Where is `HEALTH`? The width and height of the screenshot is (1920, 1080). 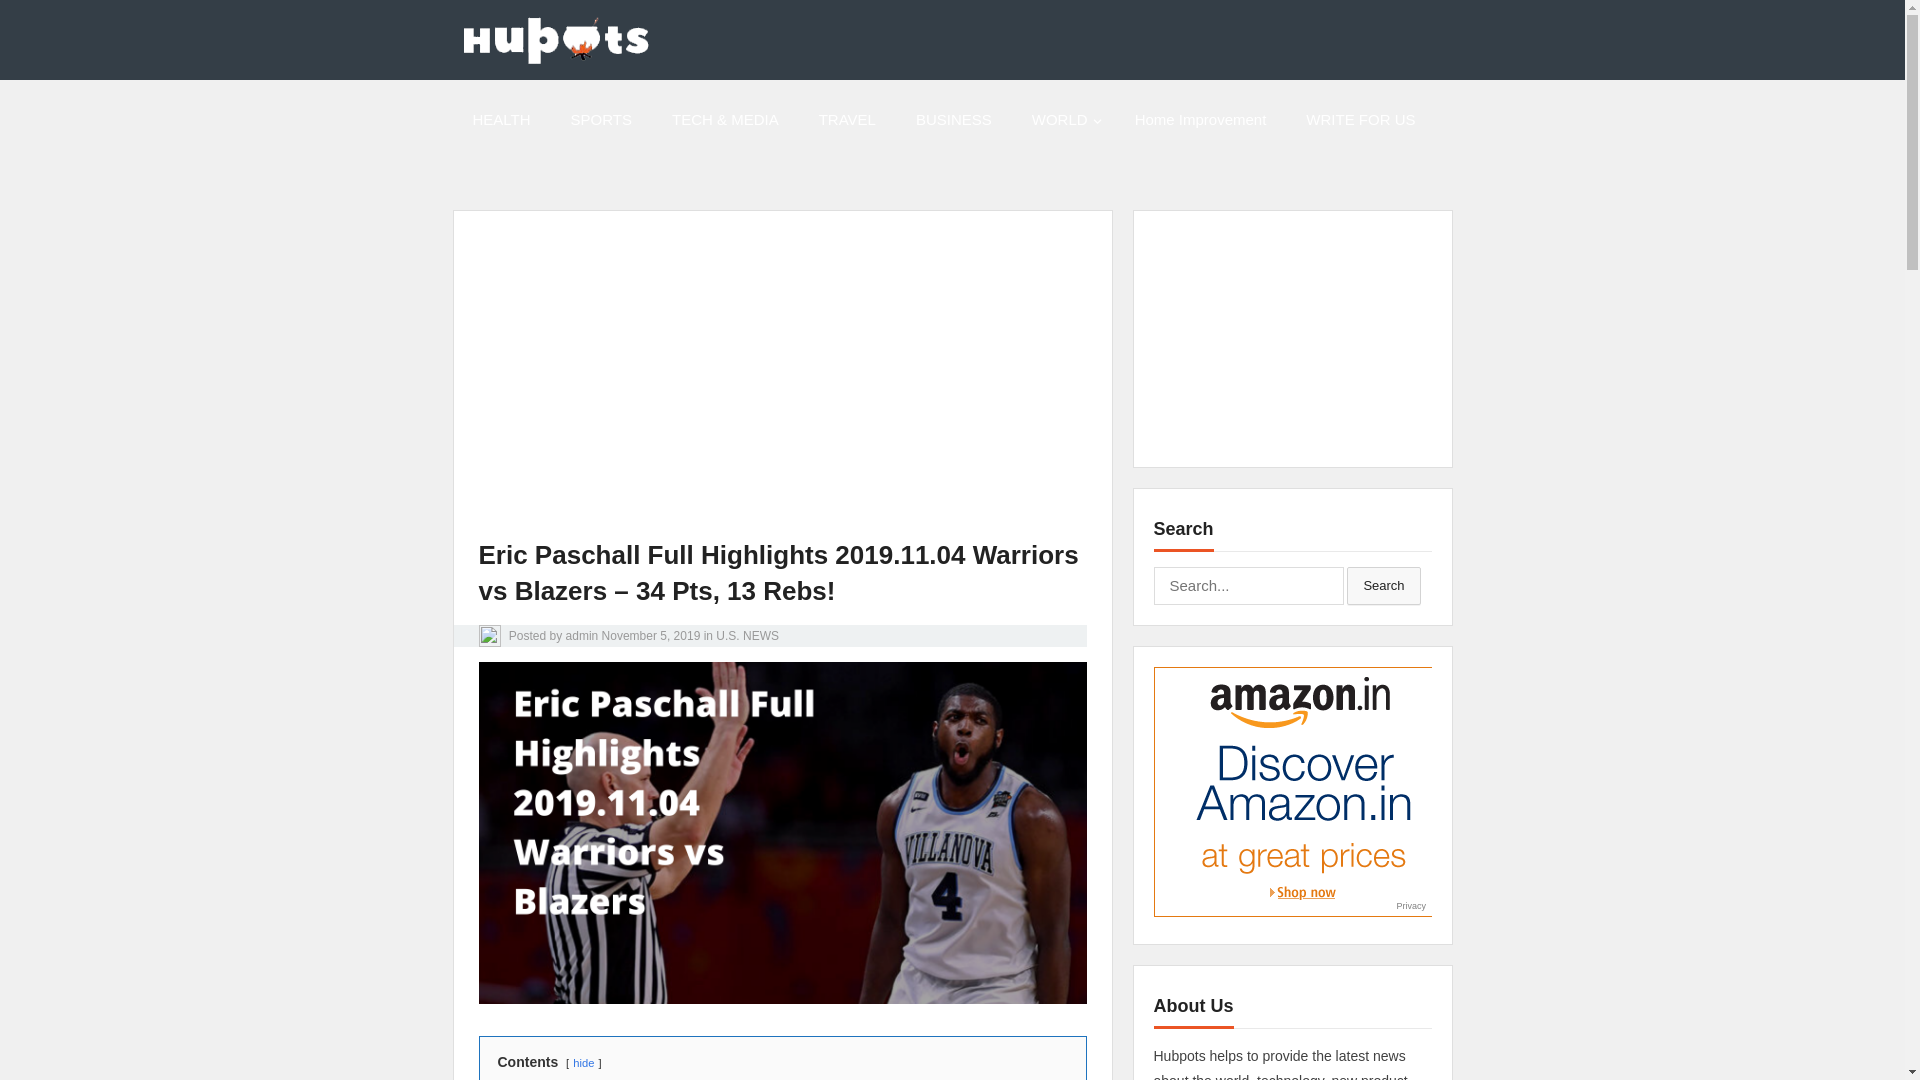
HEALTH is located at coordinates (500, 119).